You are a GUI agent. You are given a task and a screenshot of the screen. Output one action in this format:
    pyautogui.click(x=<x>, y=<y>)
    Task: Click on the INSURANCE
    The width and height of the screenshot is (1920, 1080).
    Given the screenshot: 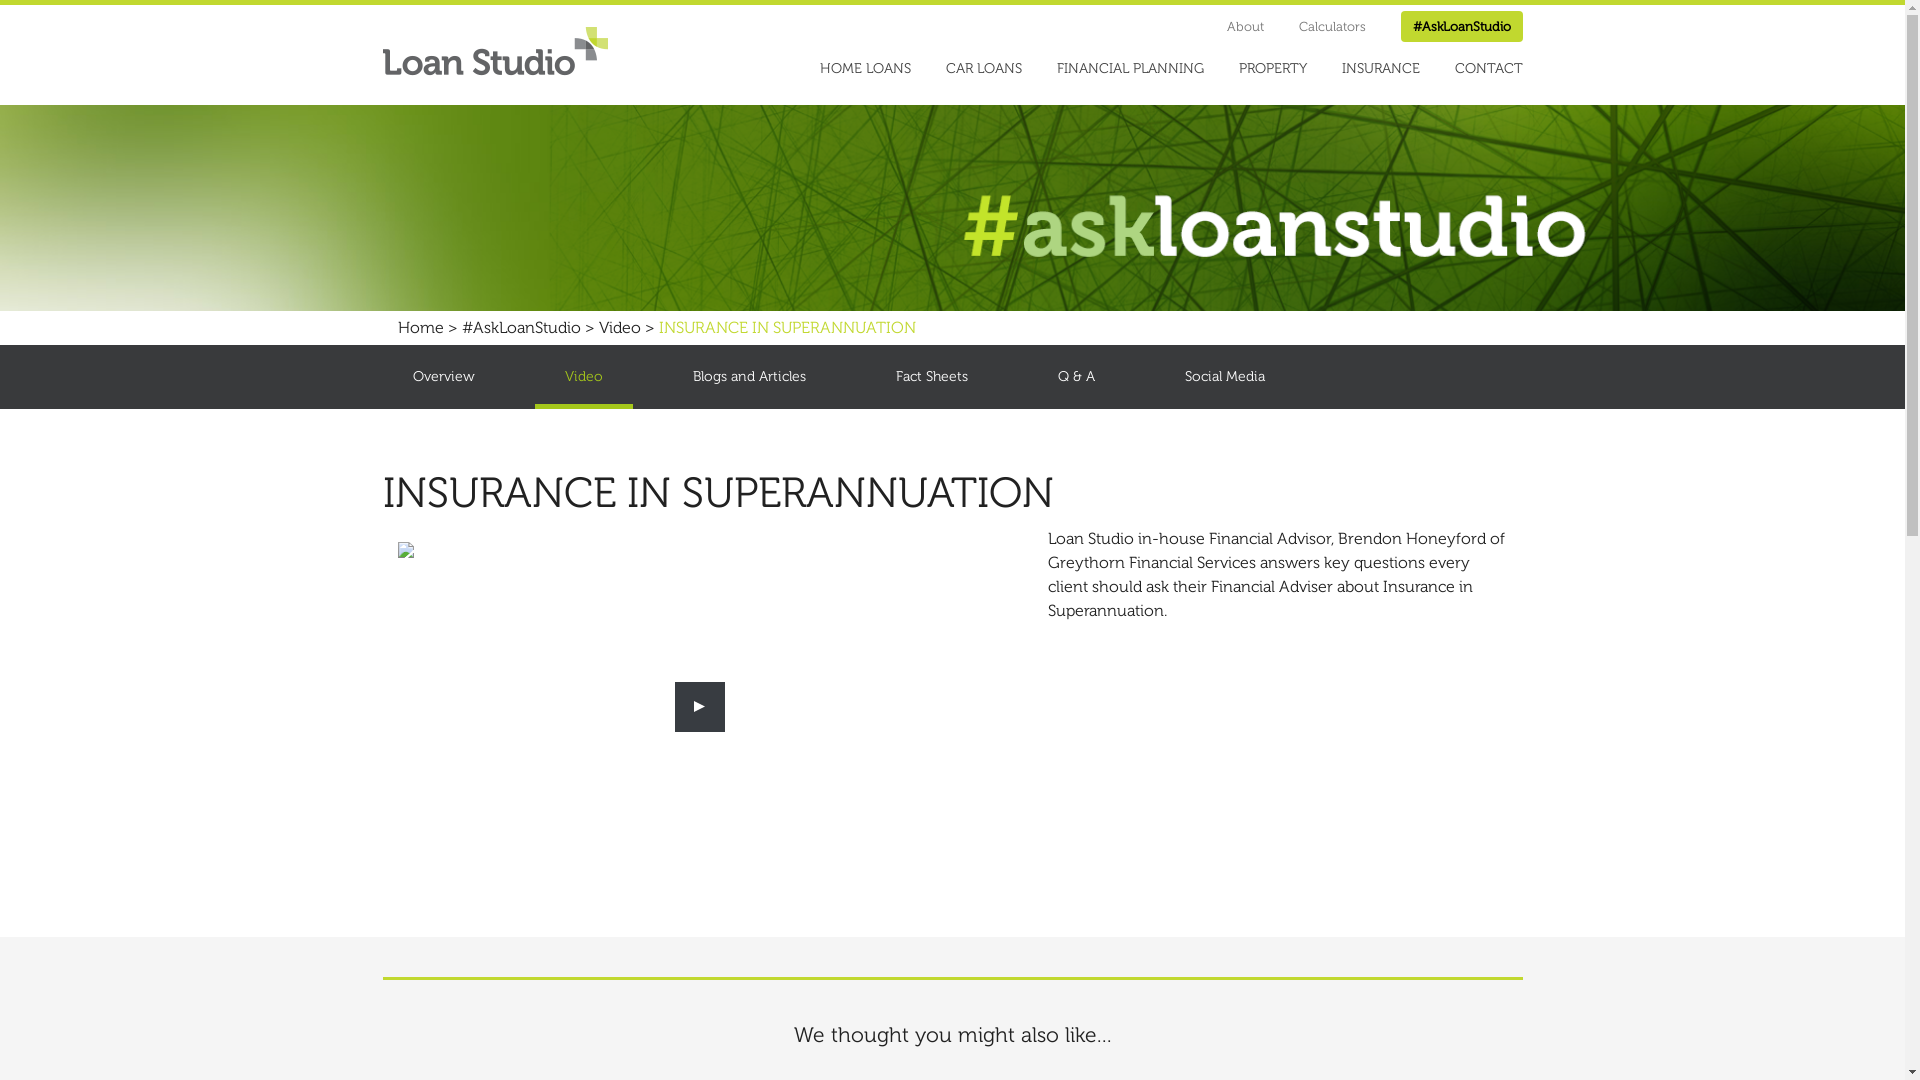 What is the action you would take?
    pyautogui.click(x=1381, y=69)
    